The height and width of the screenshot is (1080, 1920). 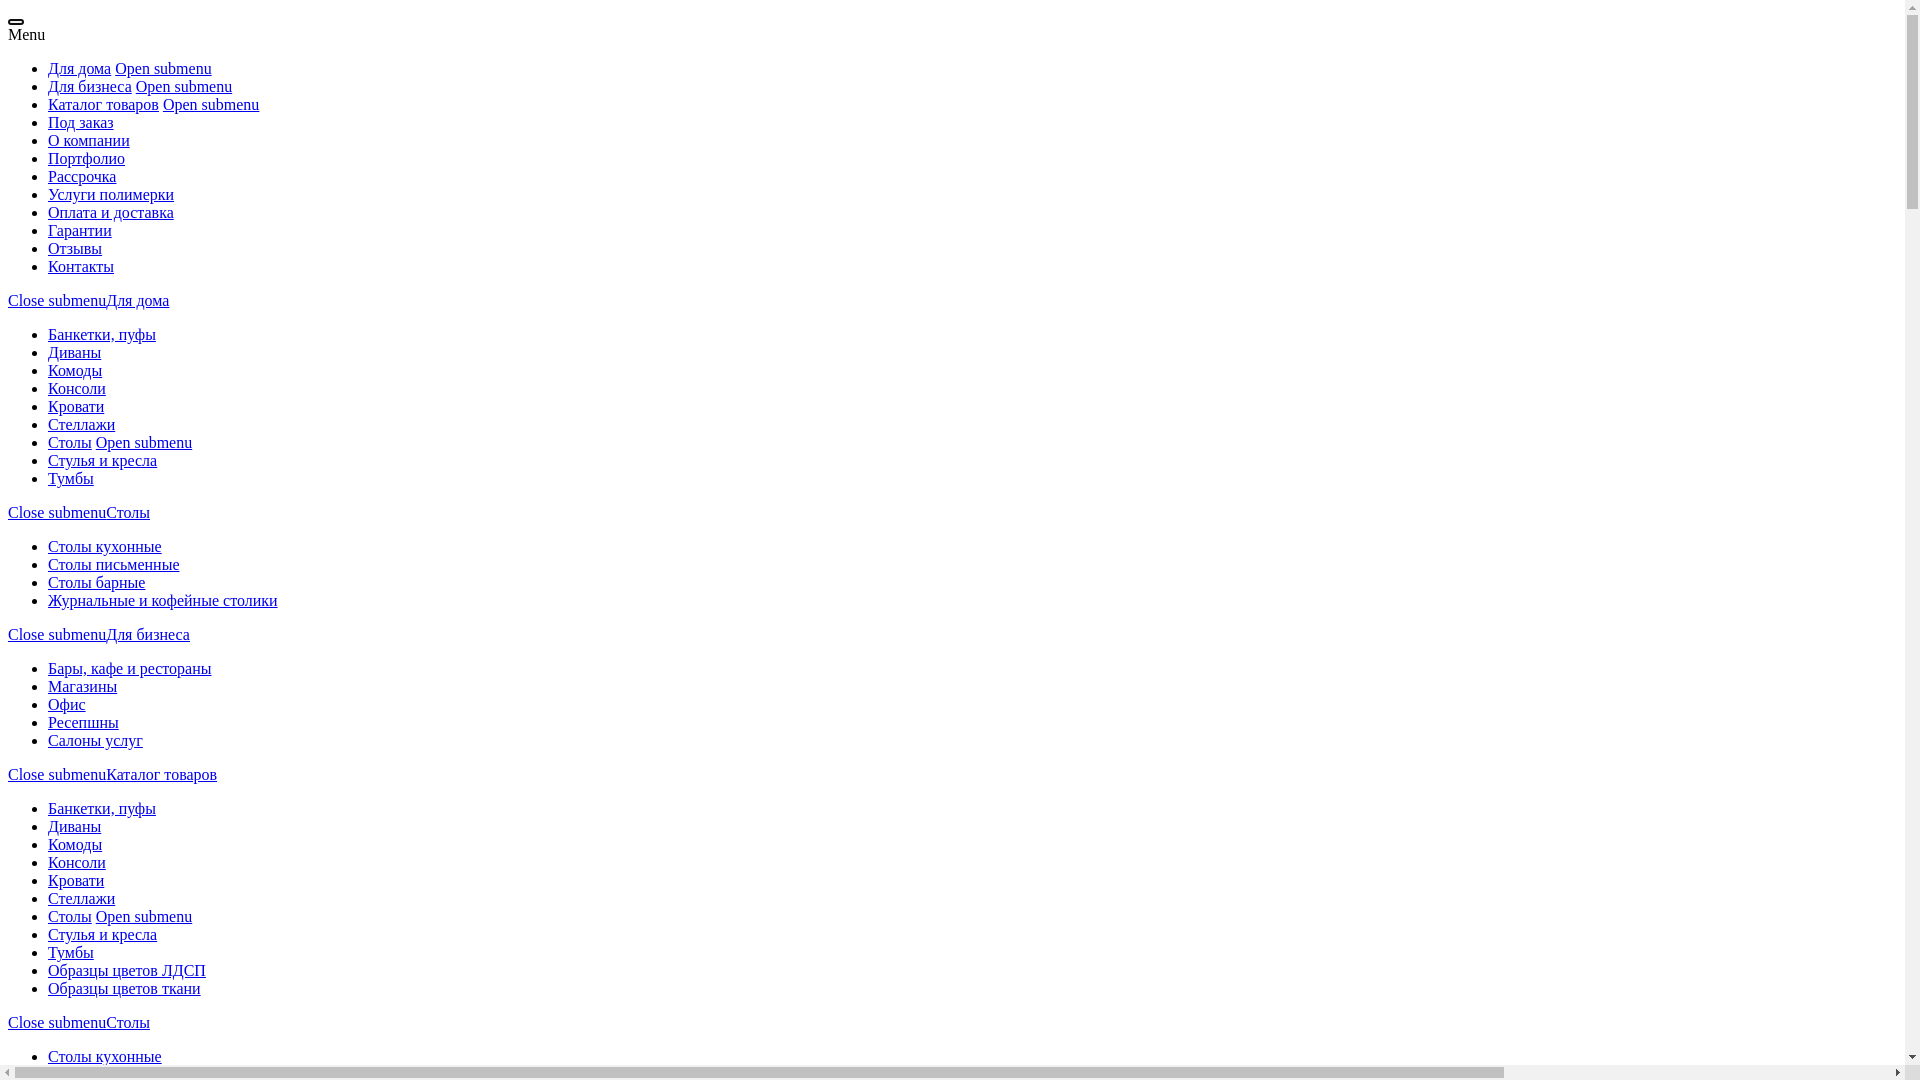 What do you see at coordinates (184, 86) in the screenshot?
I see `Open submenu` at bounding box center [184, 86].